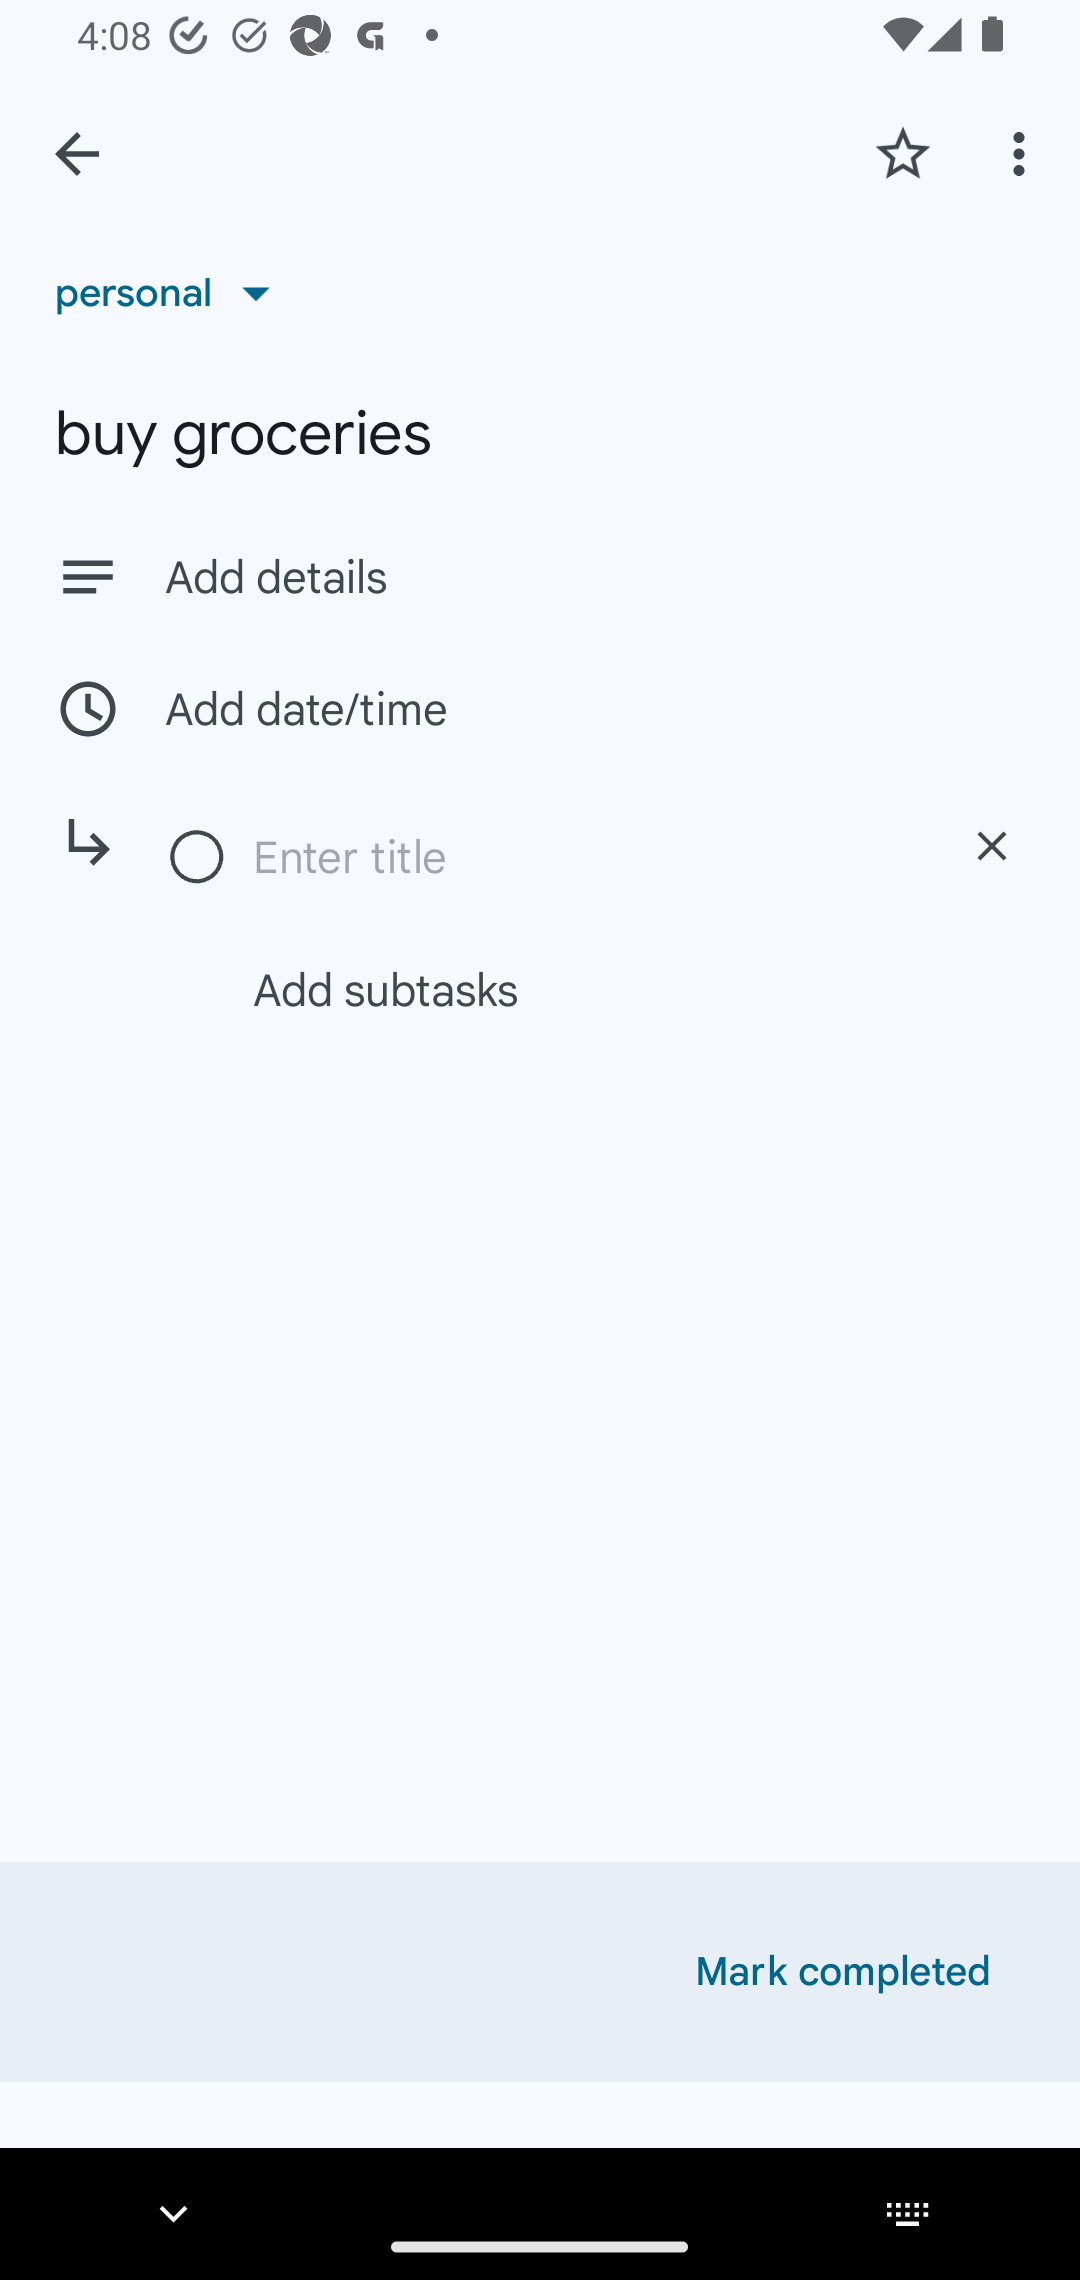 The width and height of the screenshot is (1080, 2280). What do you see at coordinates (843, 1972) in the screenshot?
I see `Mark completed` at bounding box center [843, 1972].